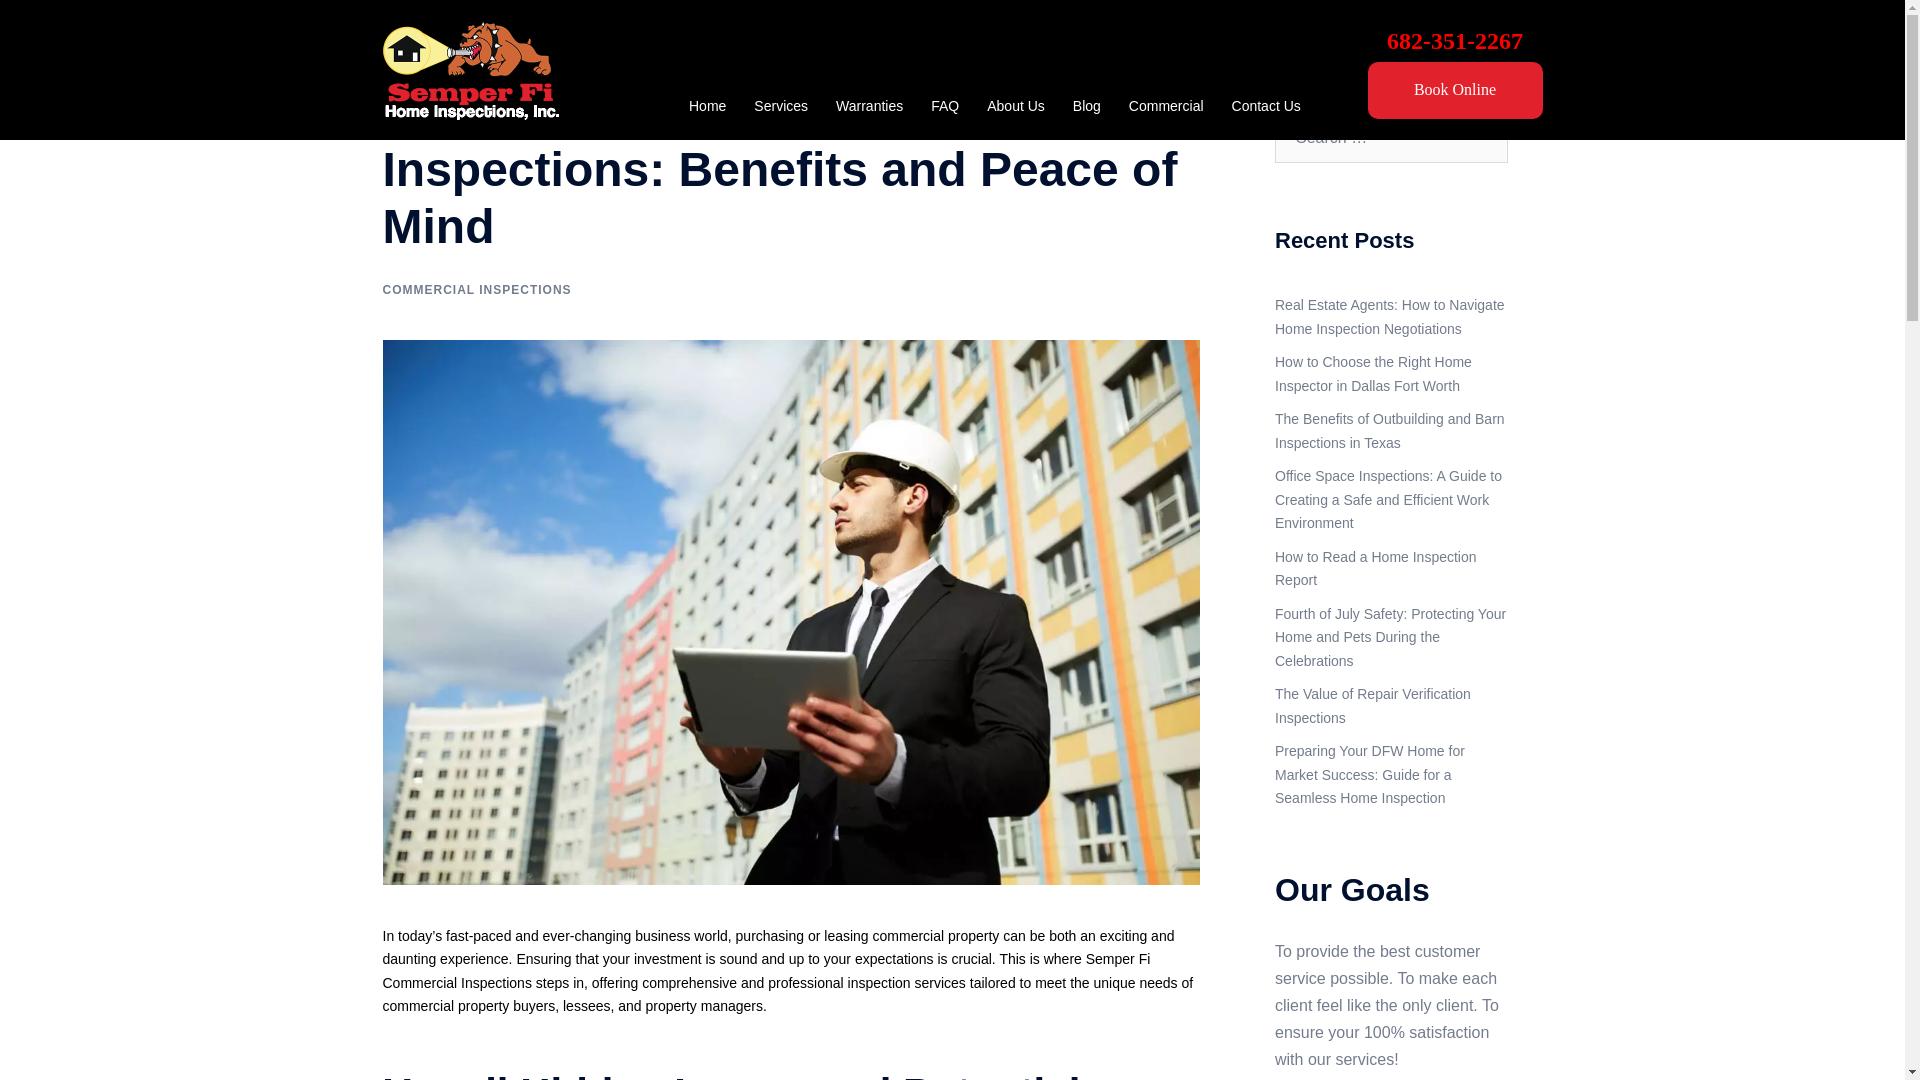 This screenshot has width=1920, height=1080. Describe the element at coordinates (707, 106) in the screenshot. I see `Home` at that location.